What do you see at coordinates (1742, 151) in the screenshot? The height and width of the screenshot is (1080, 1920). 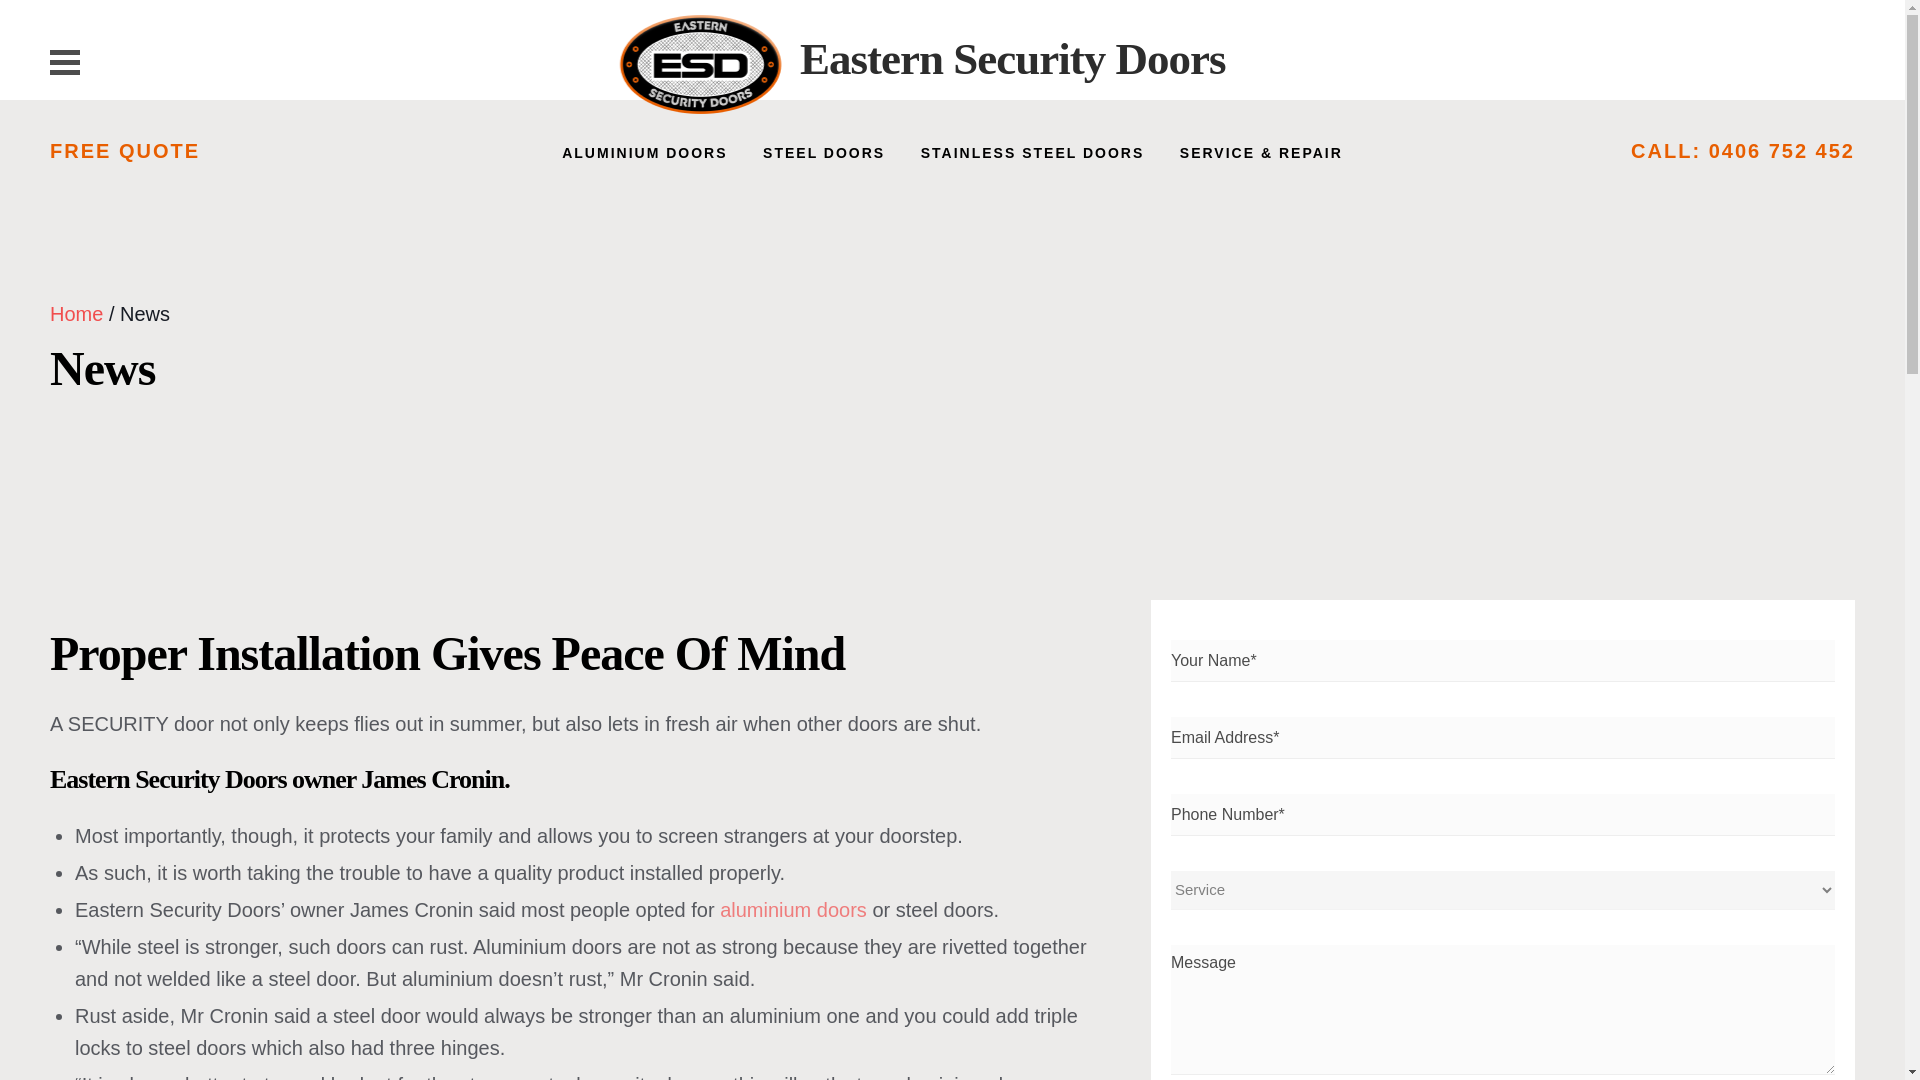 I see `CALL: 0406 752 452` at bounding box center [1742, 151].